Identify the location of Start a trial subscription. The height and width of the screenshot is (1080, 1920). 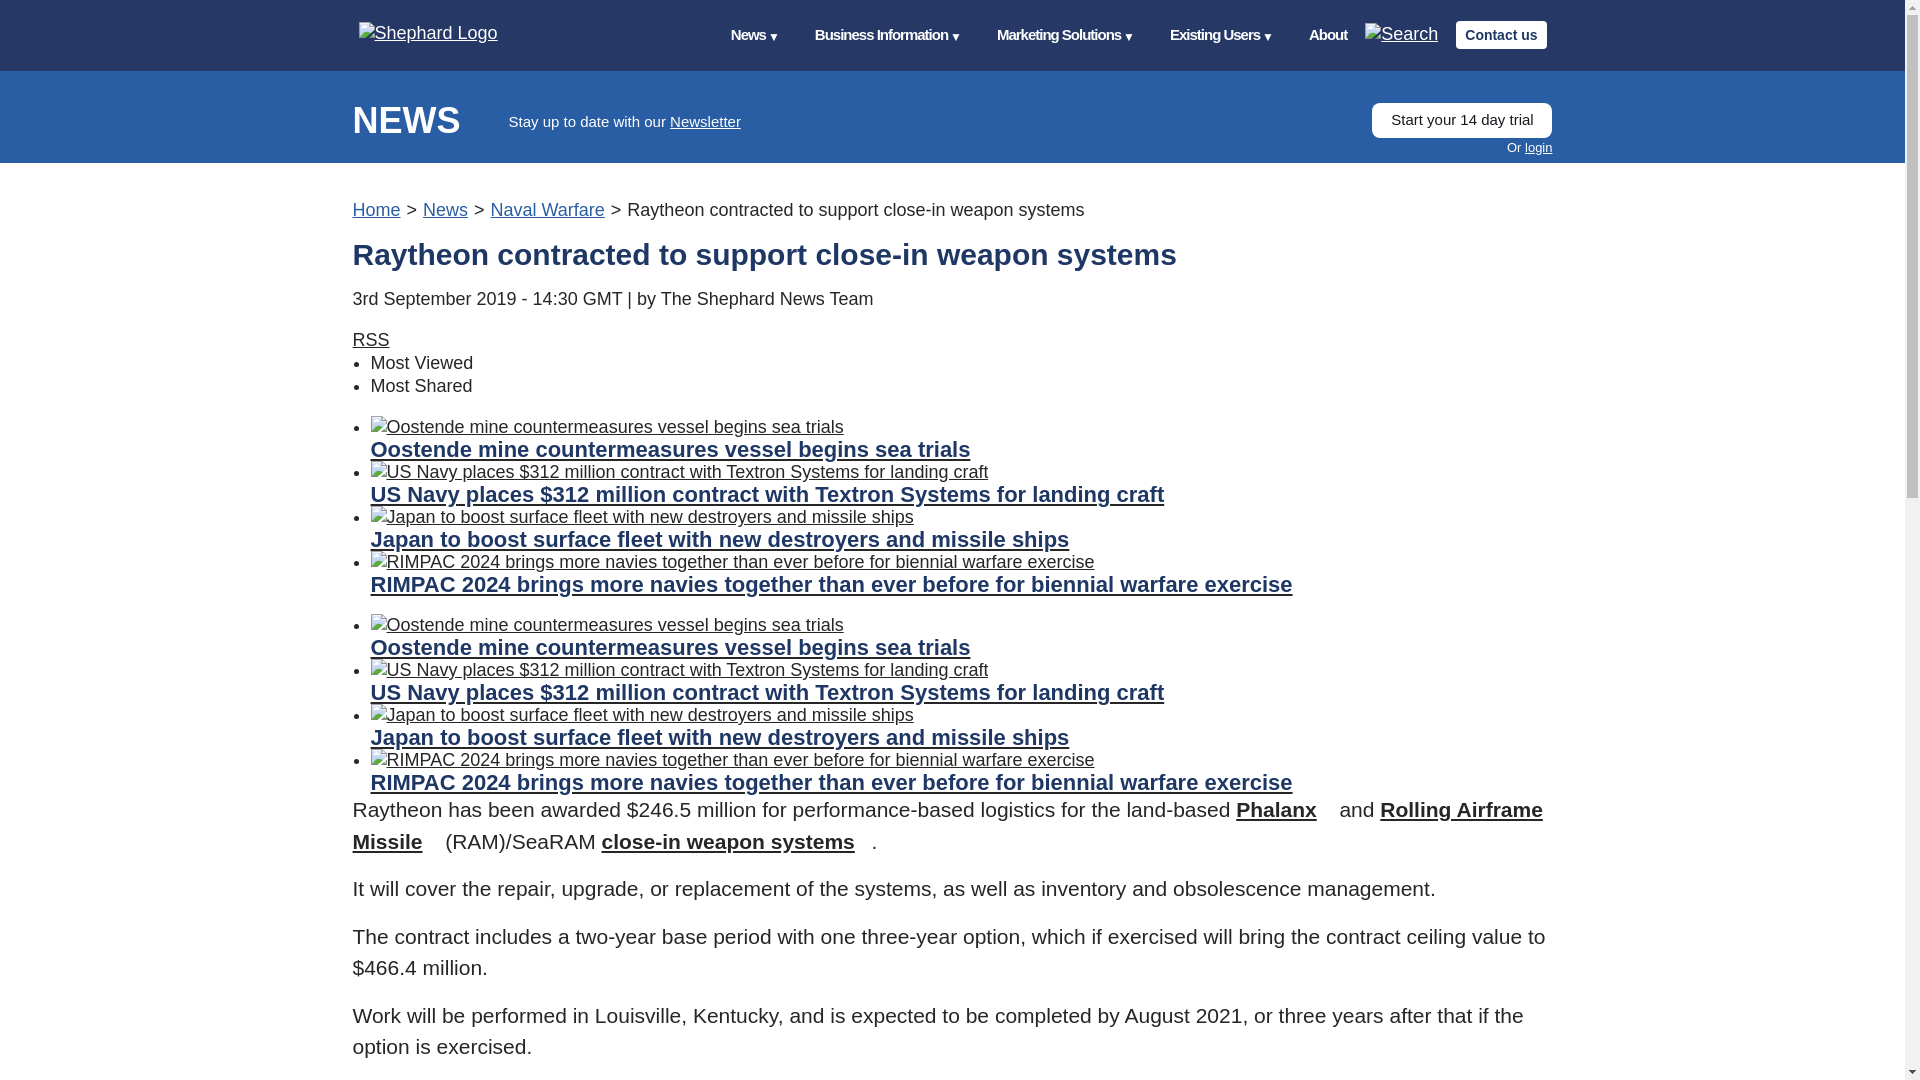
(1462, 120).